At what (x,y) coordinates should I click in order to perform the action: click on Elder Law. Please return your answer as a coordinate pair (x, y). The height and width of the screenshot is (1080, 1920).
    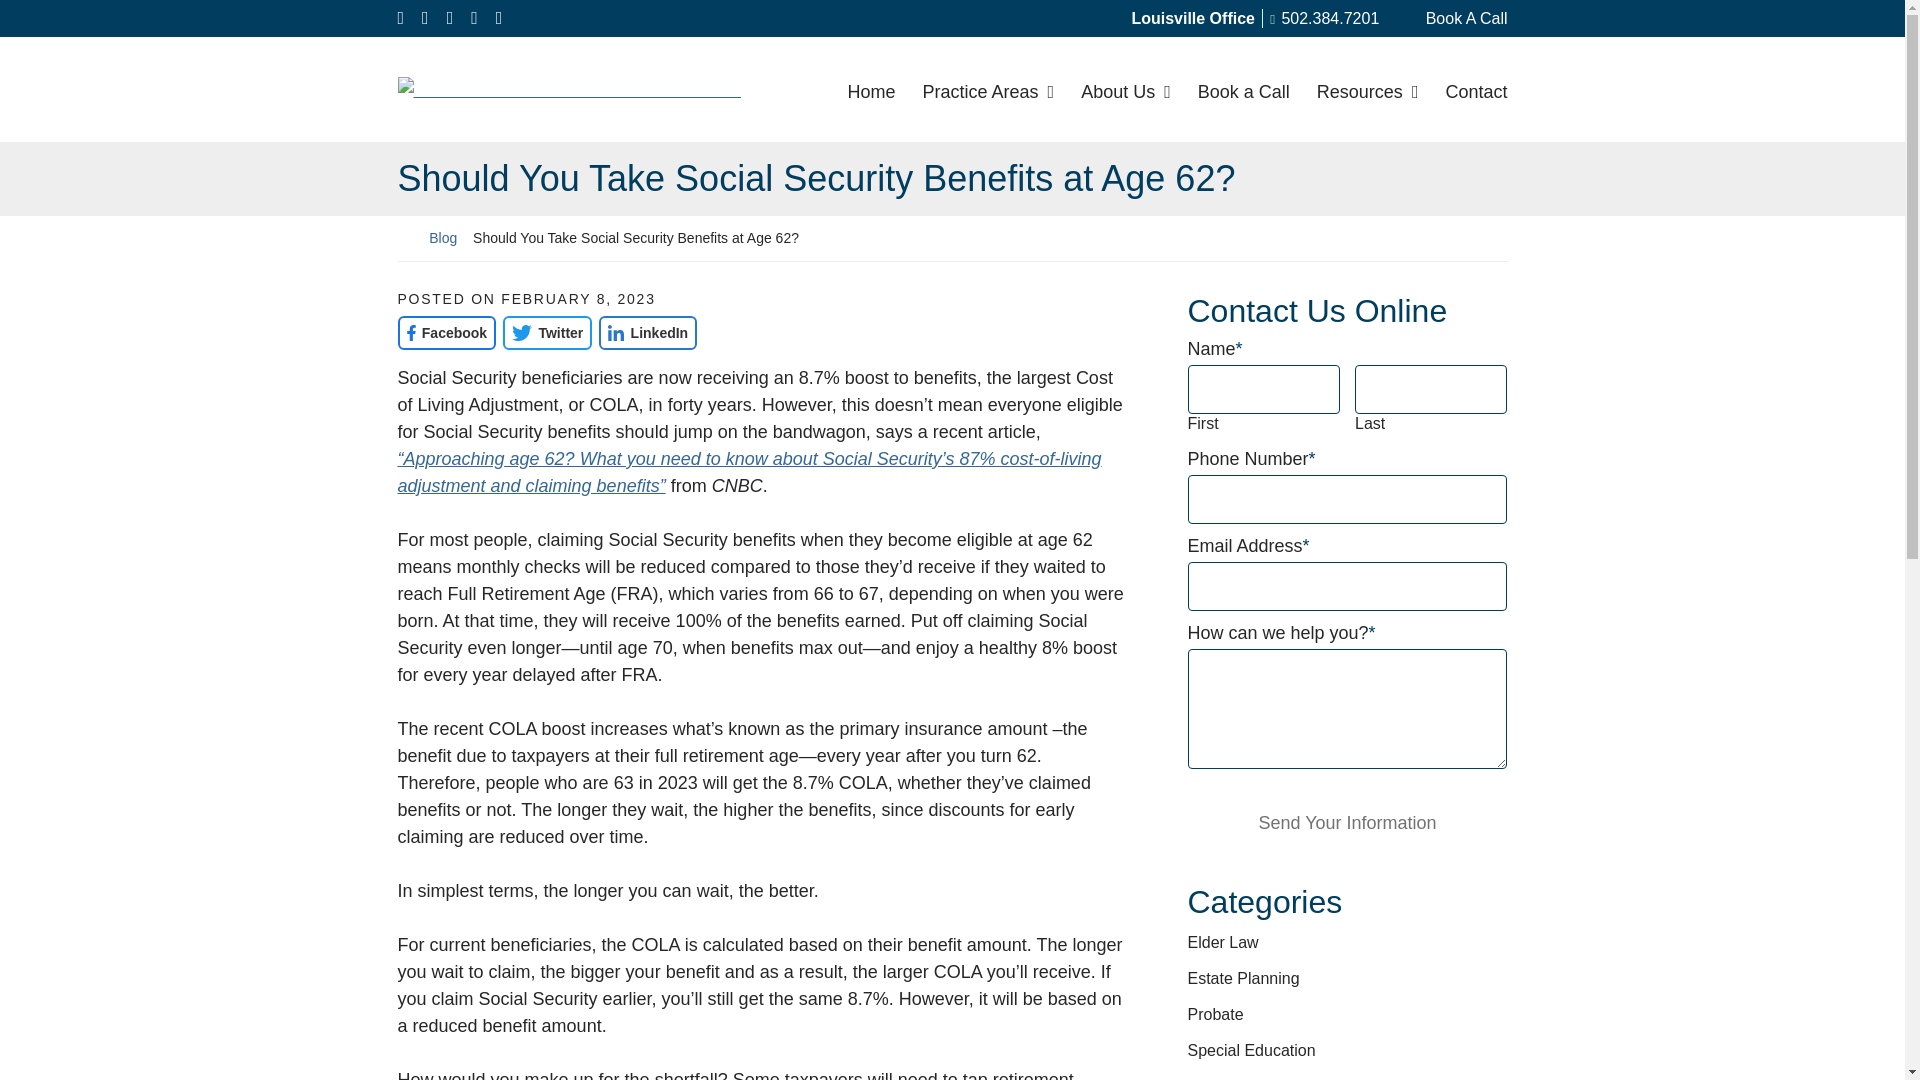
    Looking at the image, I should click on (1224, 942).